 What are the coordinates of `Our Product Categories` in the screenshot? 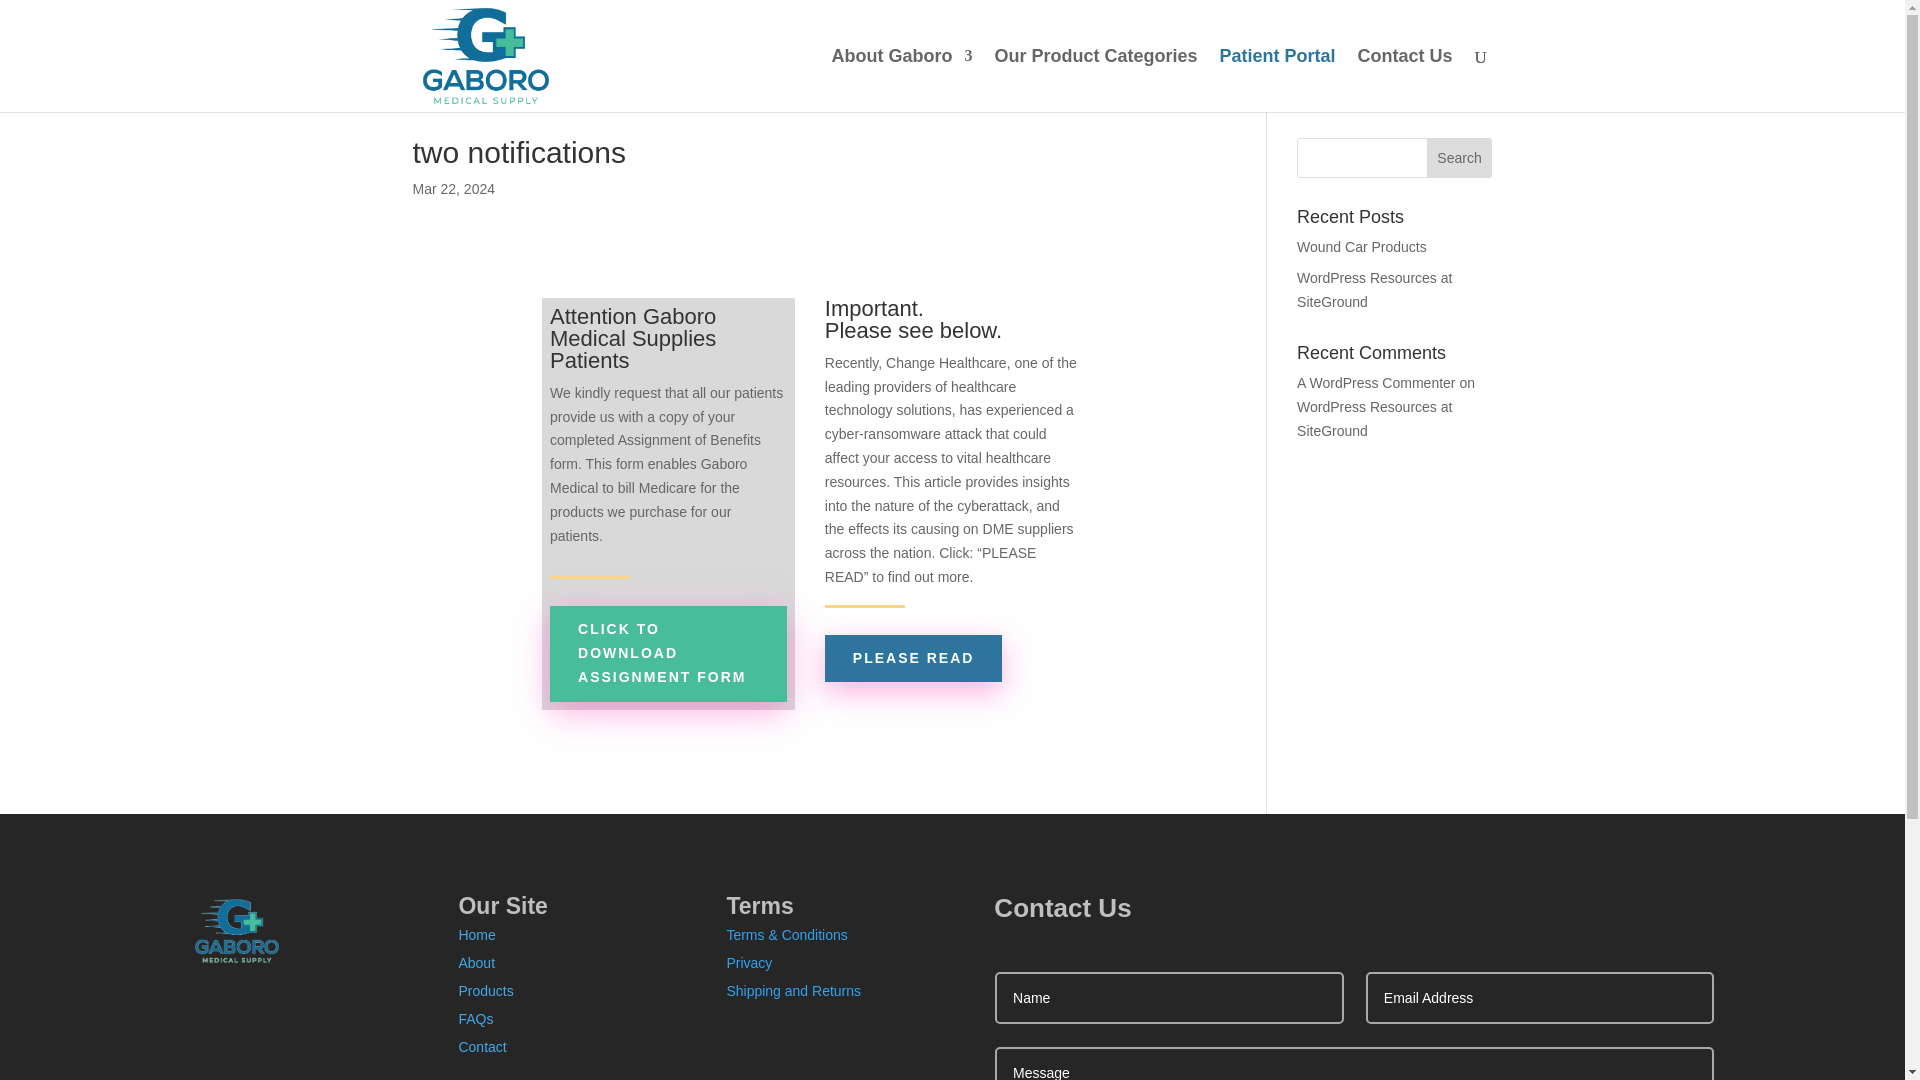 It's located at (1095, 80).